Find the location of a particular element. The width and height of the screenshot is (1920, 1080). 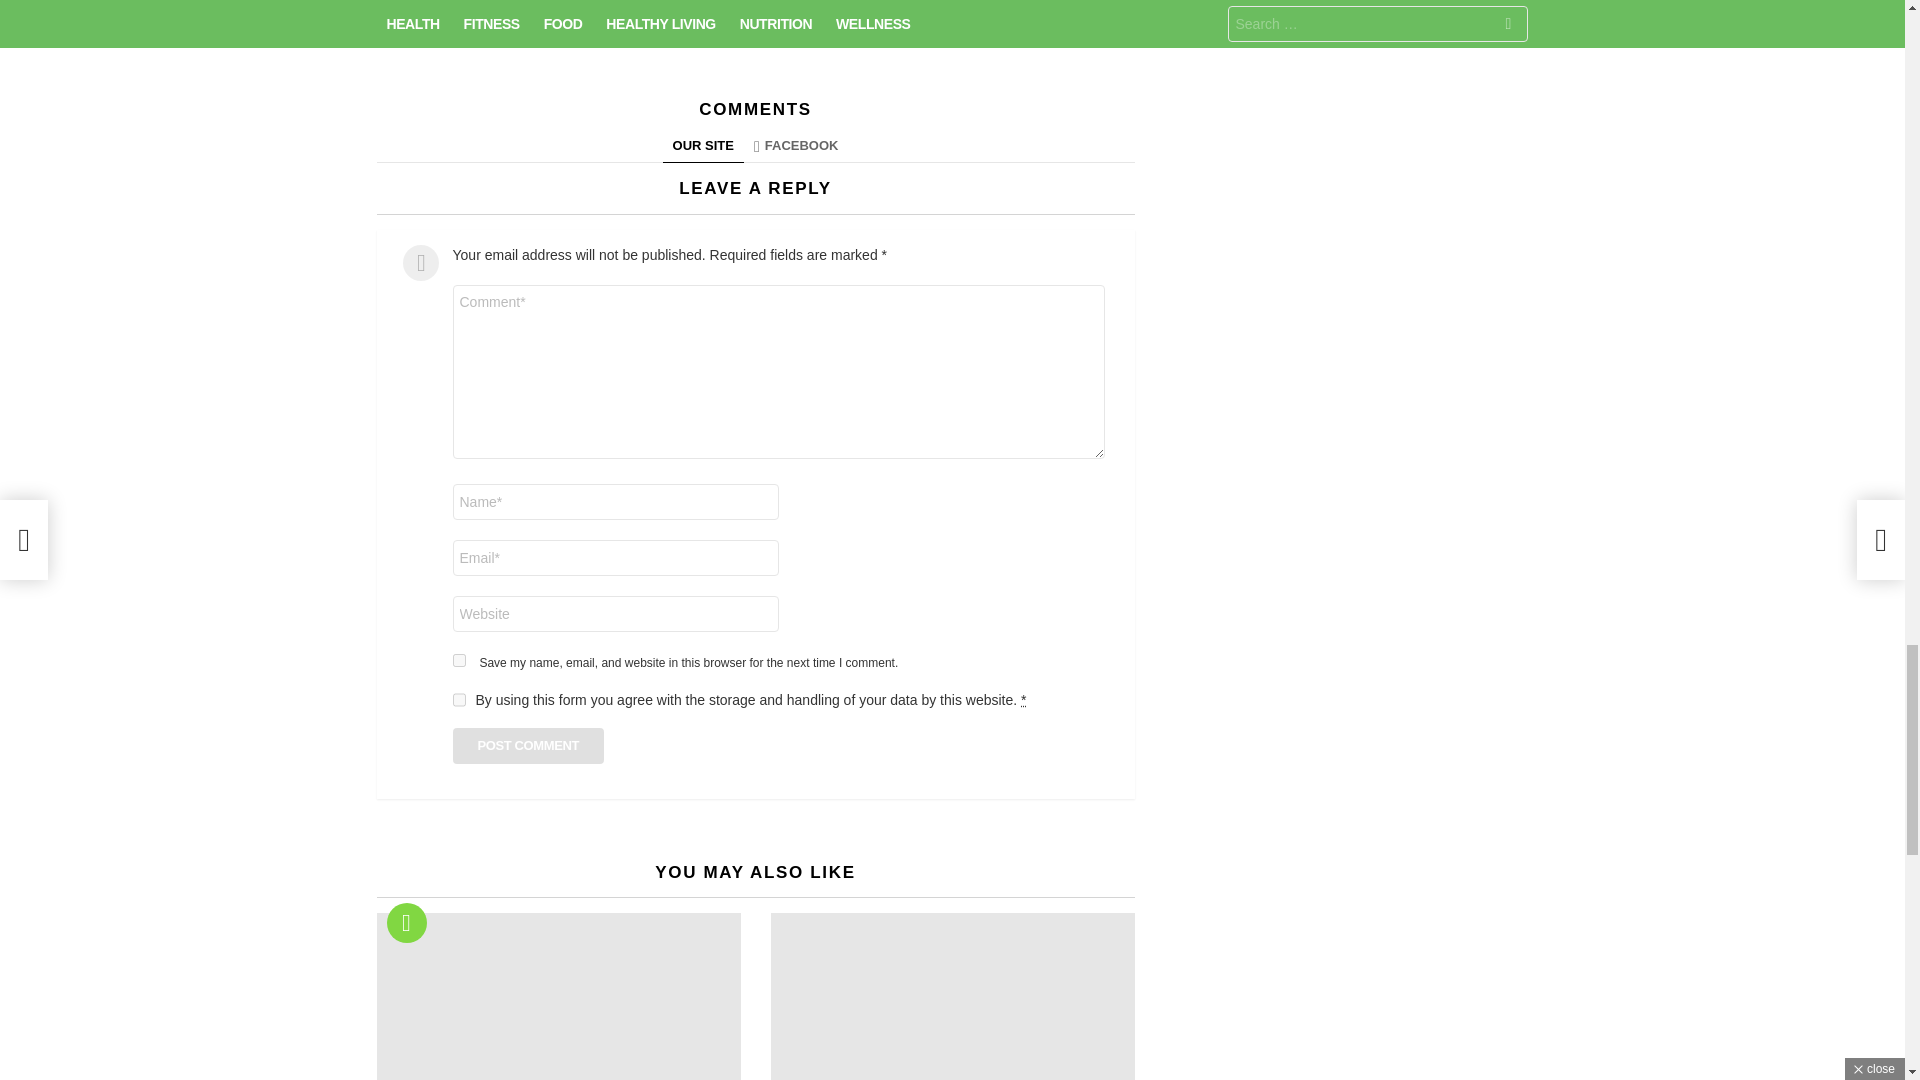

Ginger: The Best Anti-inflammatory Natural Remedy? is located at coordinates (558, 996).